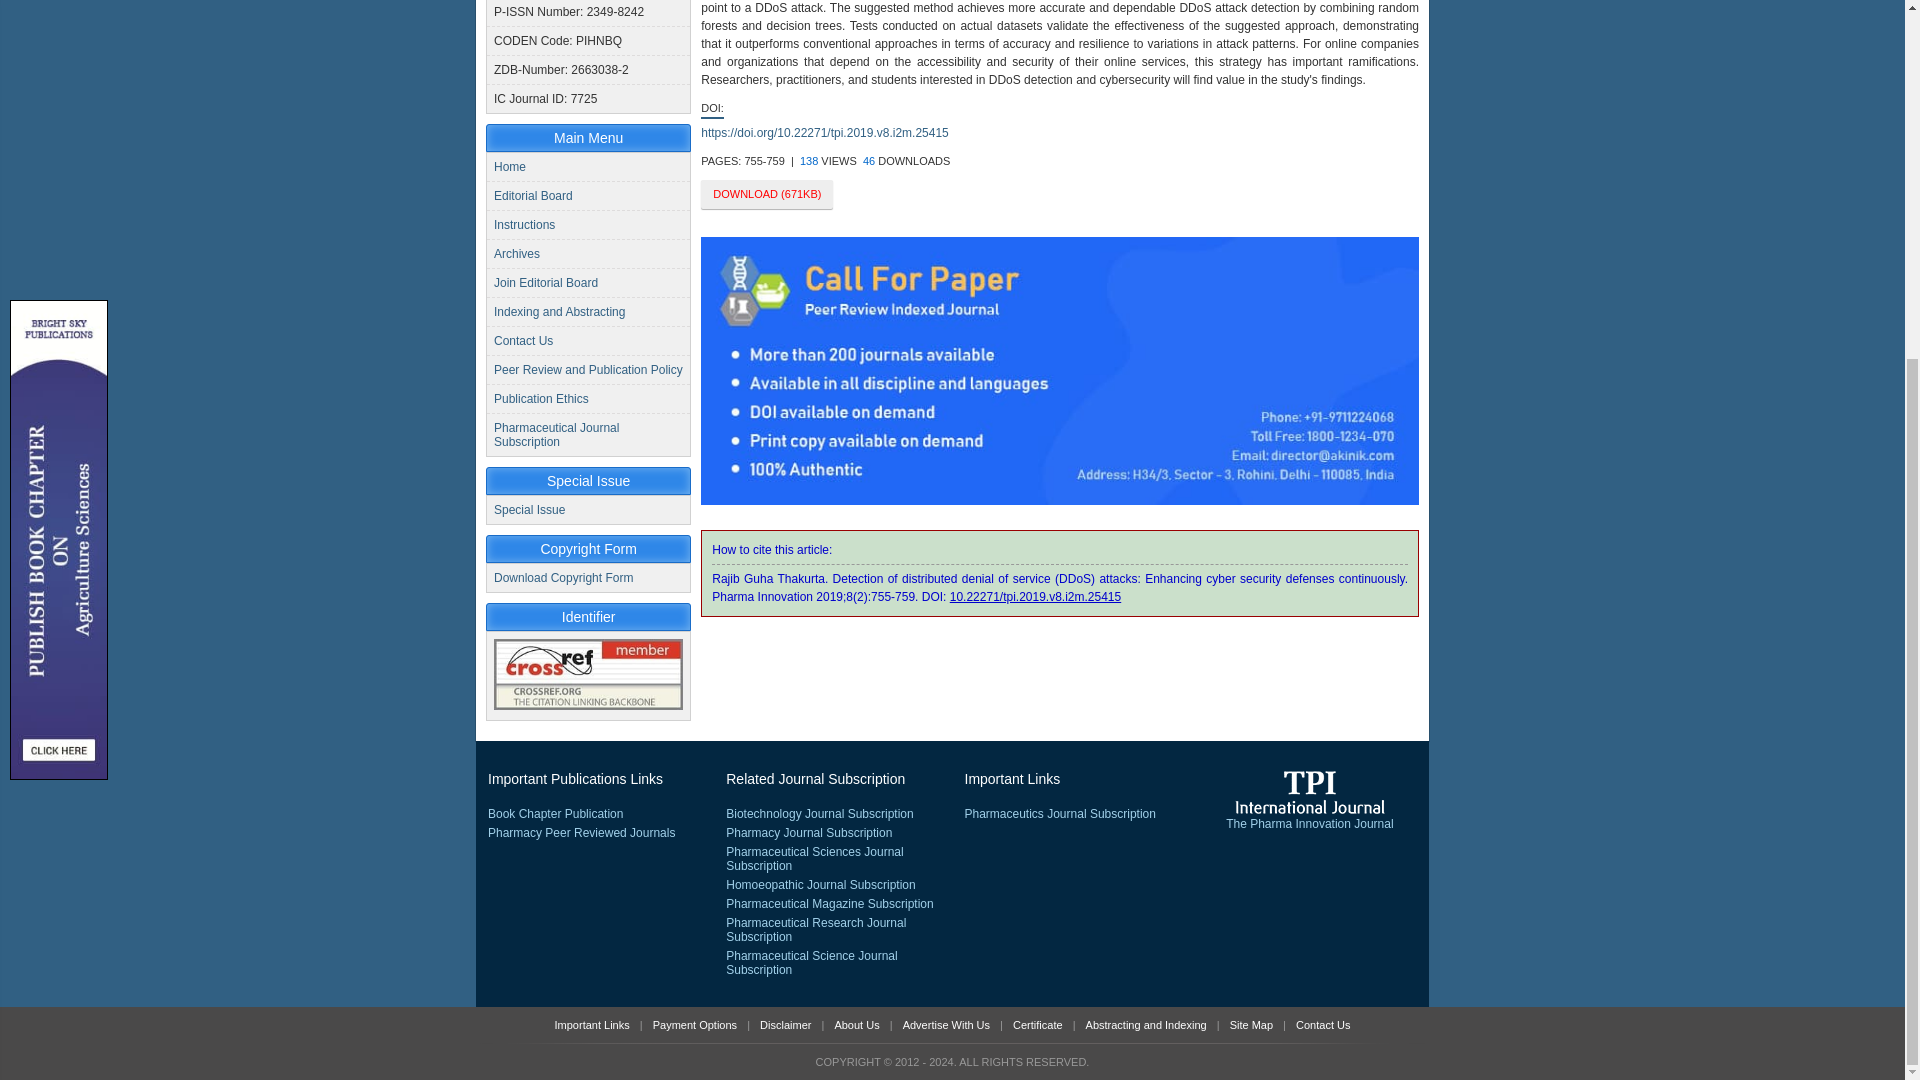 This screenshot has height=1080, width=1920. I want to click on Home, so click(510, 166).